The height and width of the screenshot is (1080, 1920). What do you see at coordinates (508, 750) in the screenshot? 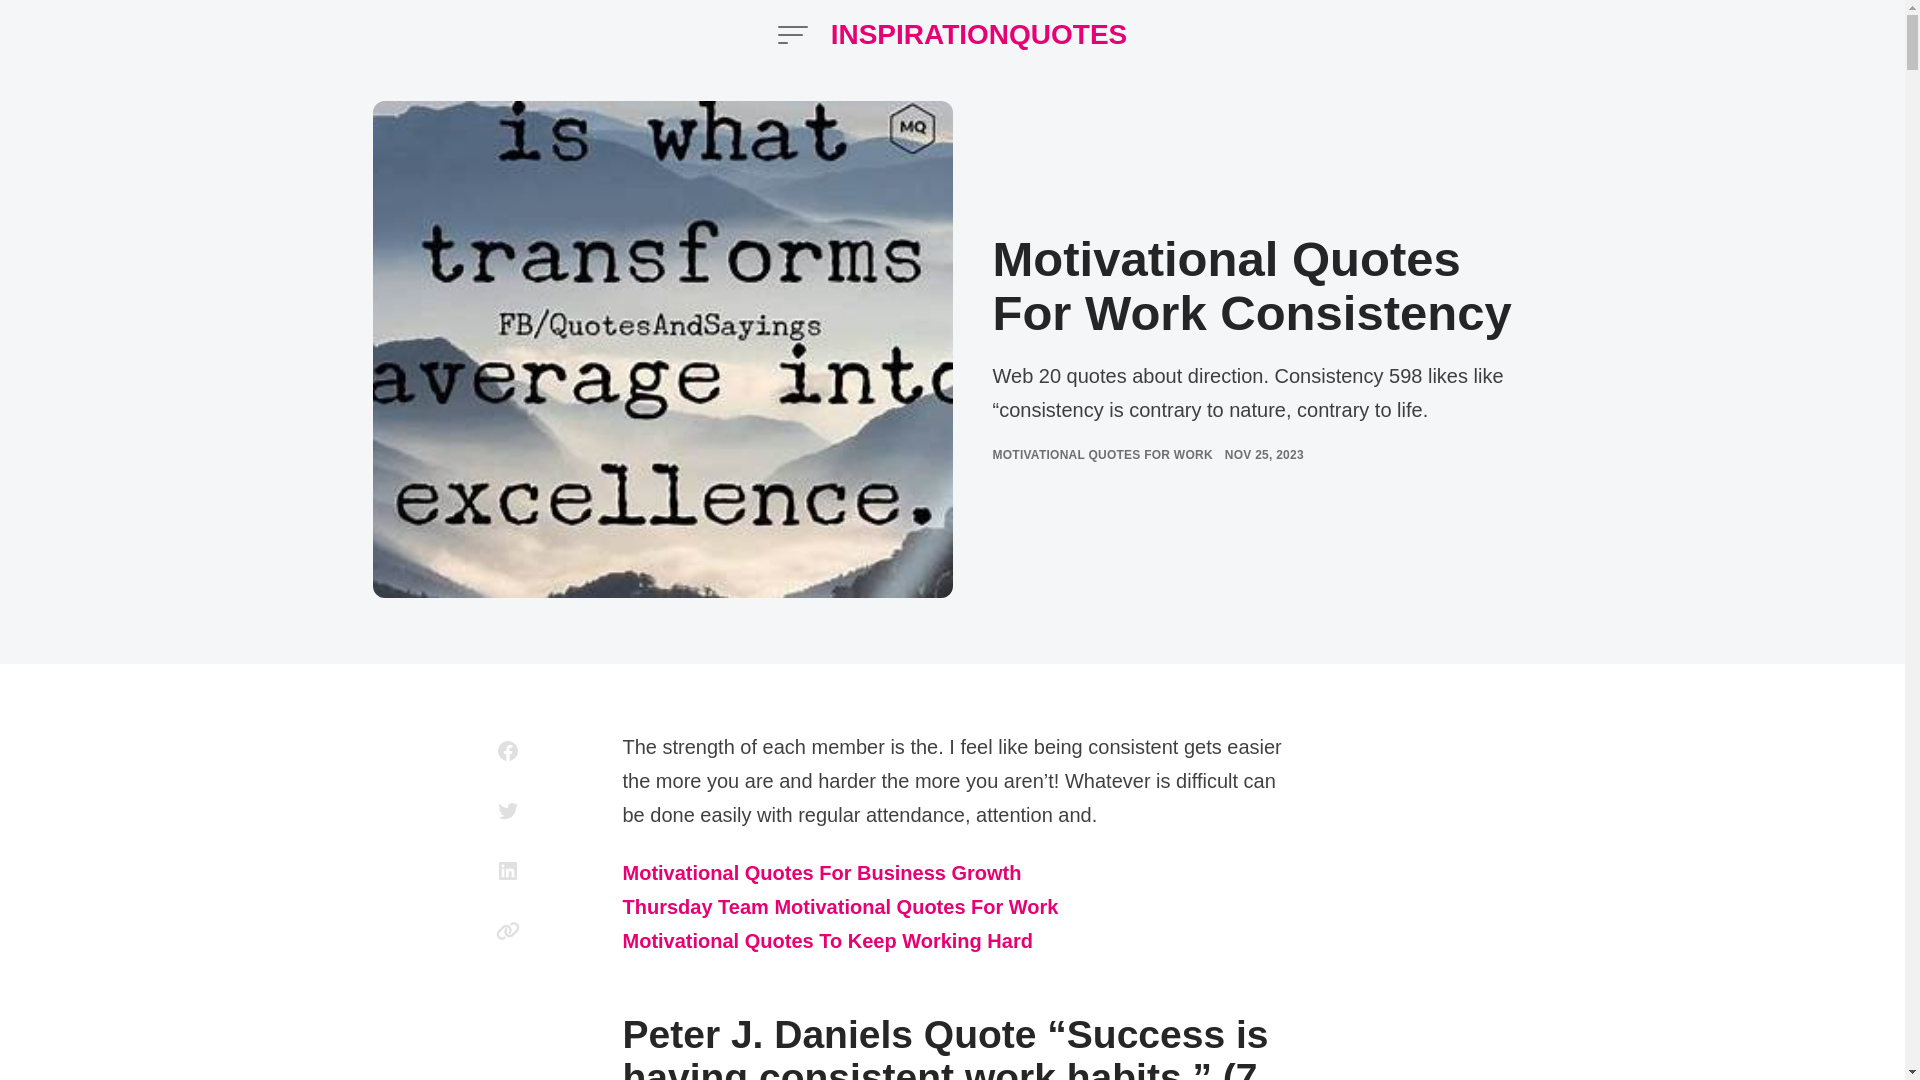
I see `Share on Facebook` at bounding box center [508, 750].